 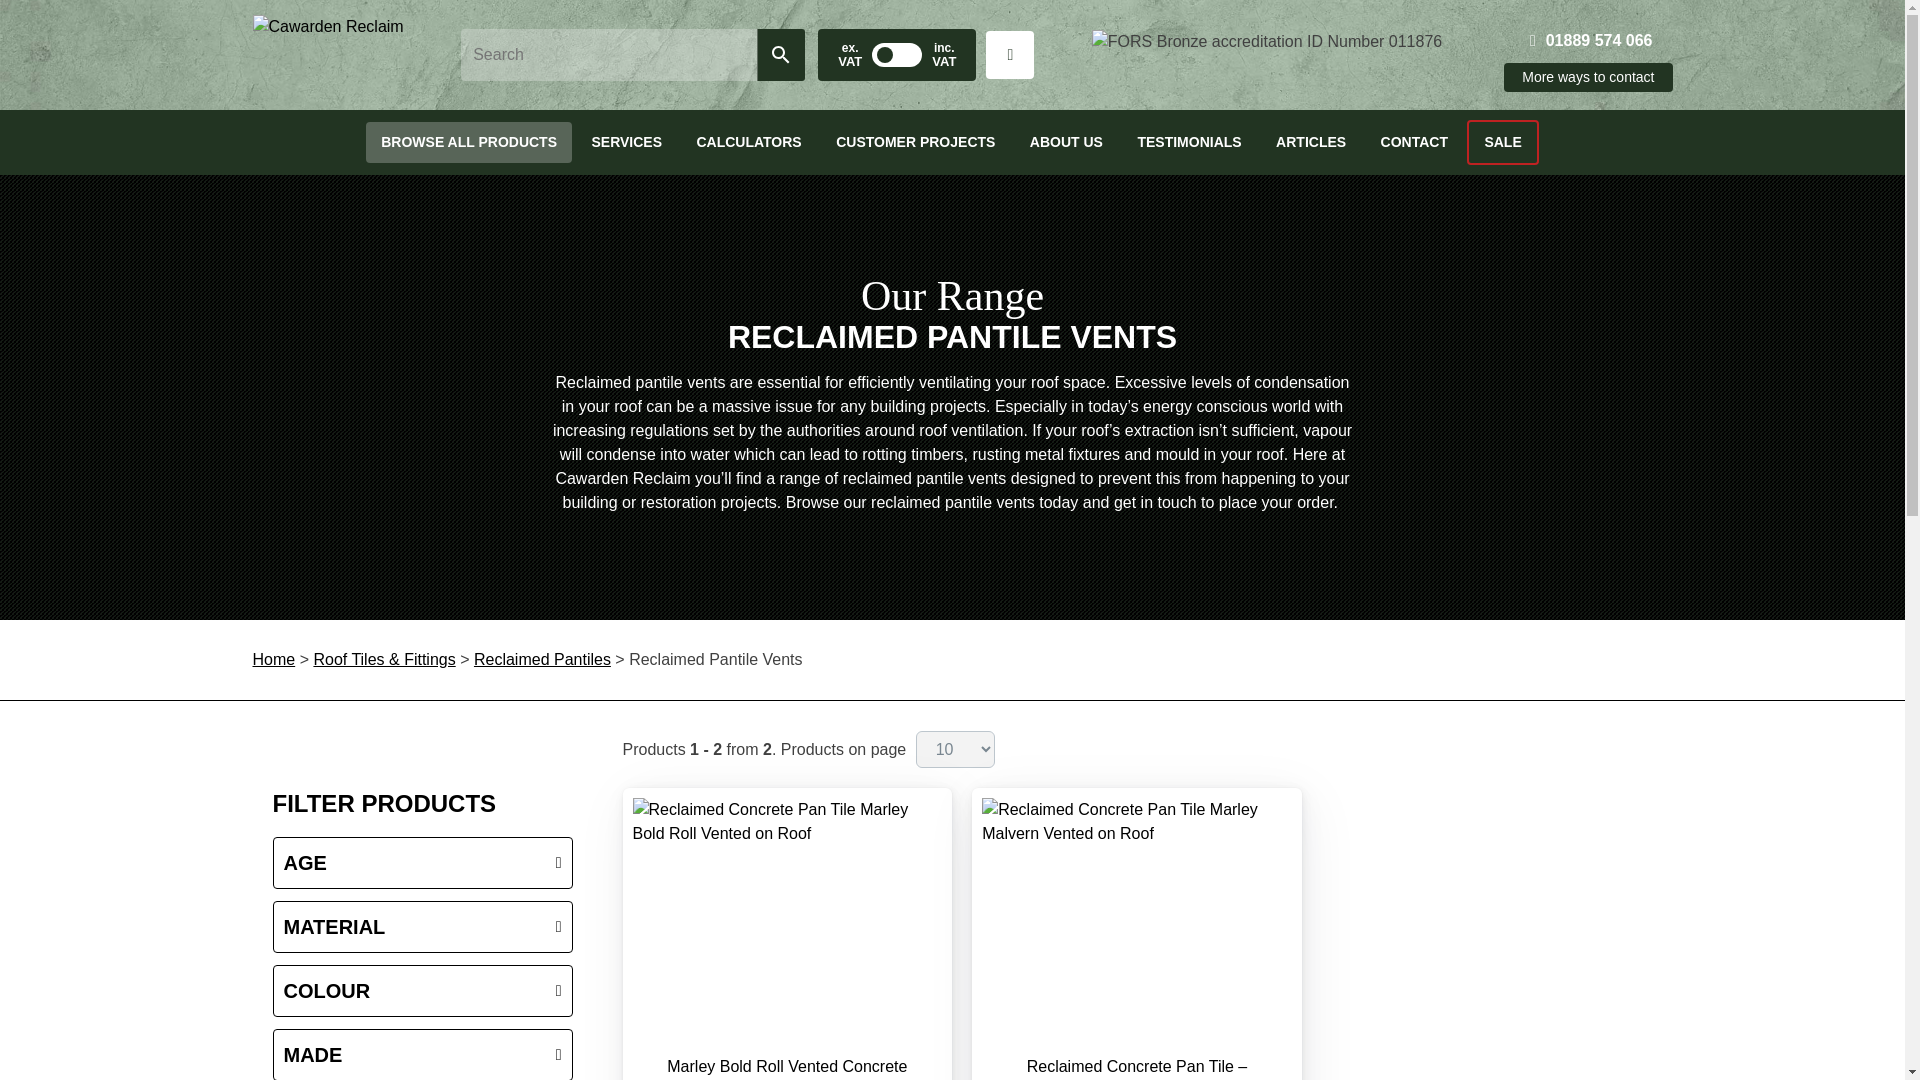 What do you see at coordinates (1010, 54) in the screenshot?
I see `View My Basket` at bounding box center [1010, 54].